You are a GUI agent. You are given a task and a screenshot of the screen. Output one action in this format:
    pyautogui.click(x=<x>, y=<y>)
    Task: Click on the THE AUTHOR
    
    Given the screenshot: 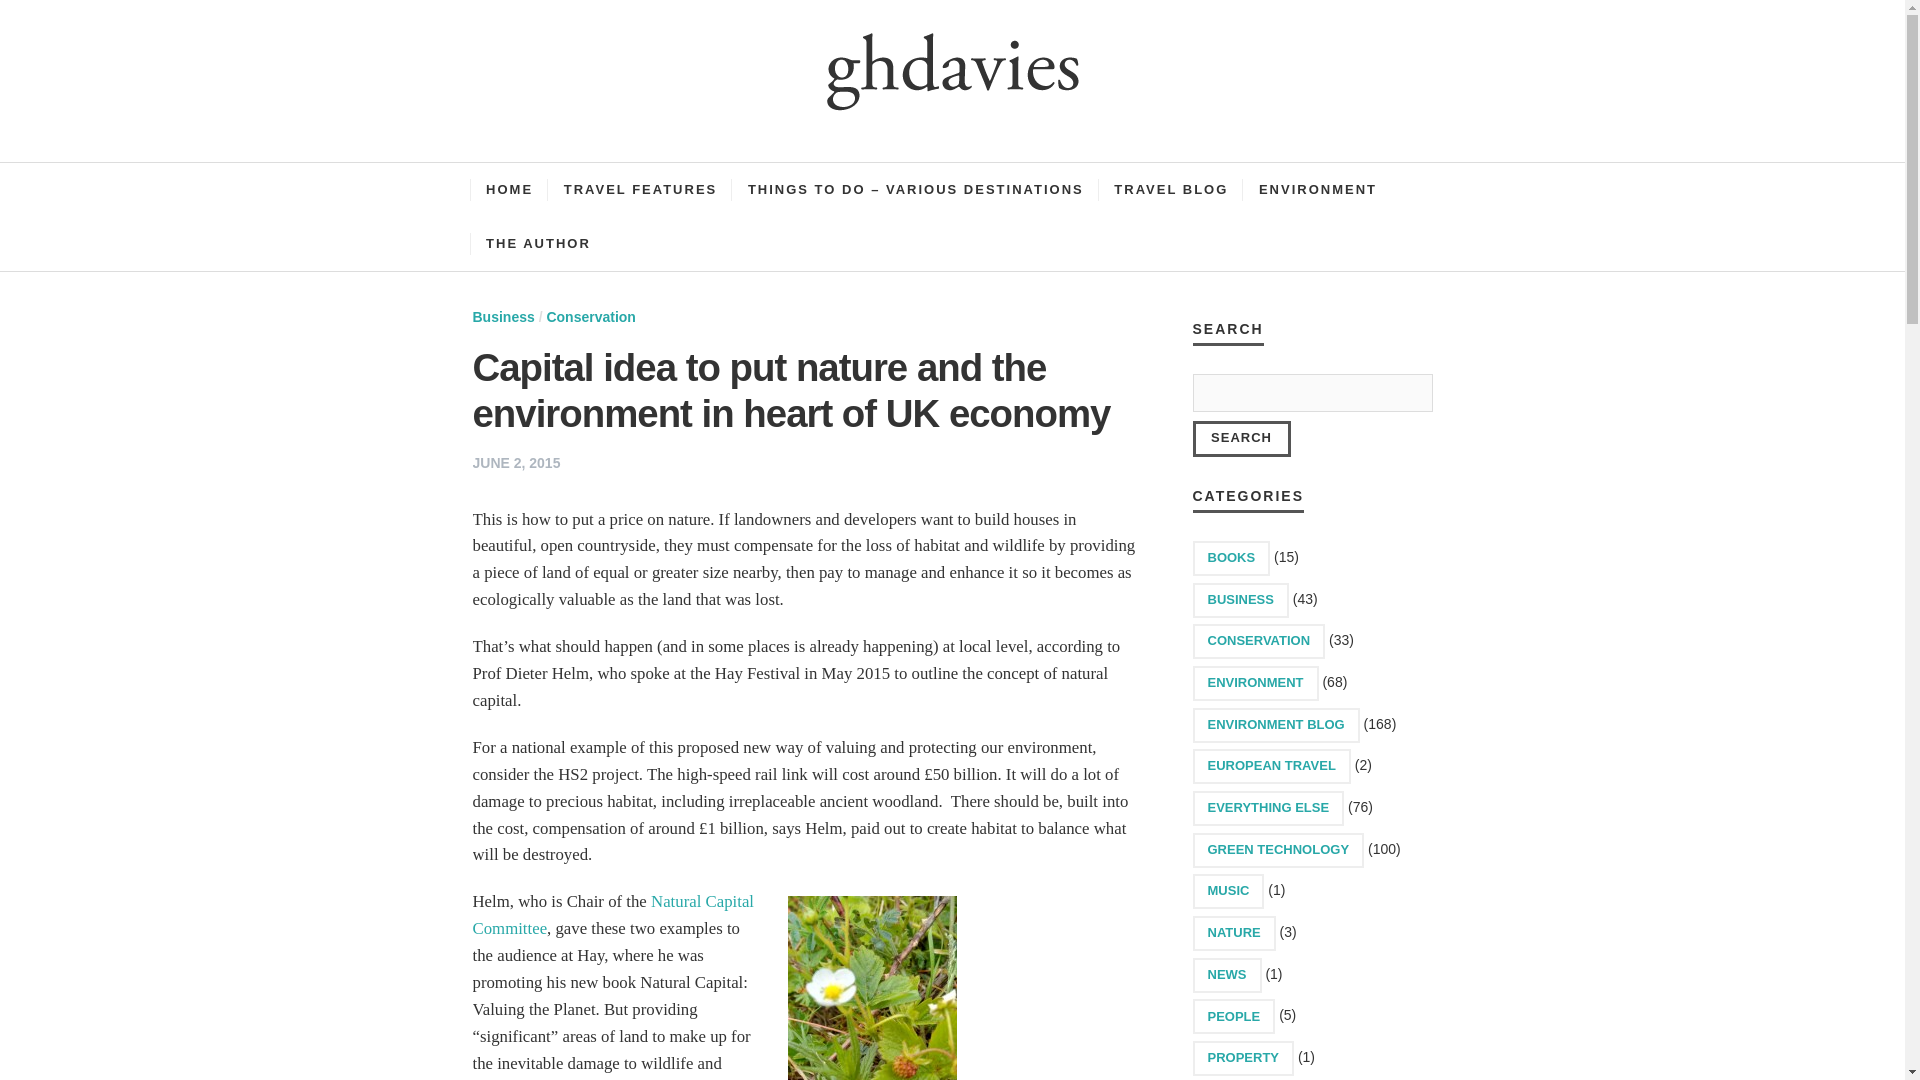 What is the action you would take?
    pyautogui.click(x=538, y=244)
    